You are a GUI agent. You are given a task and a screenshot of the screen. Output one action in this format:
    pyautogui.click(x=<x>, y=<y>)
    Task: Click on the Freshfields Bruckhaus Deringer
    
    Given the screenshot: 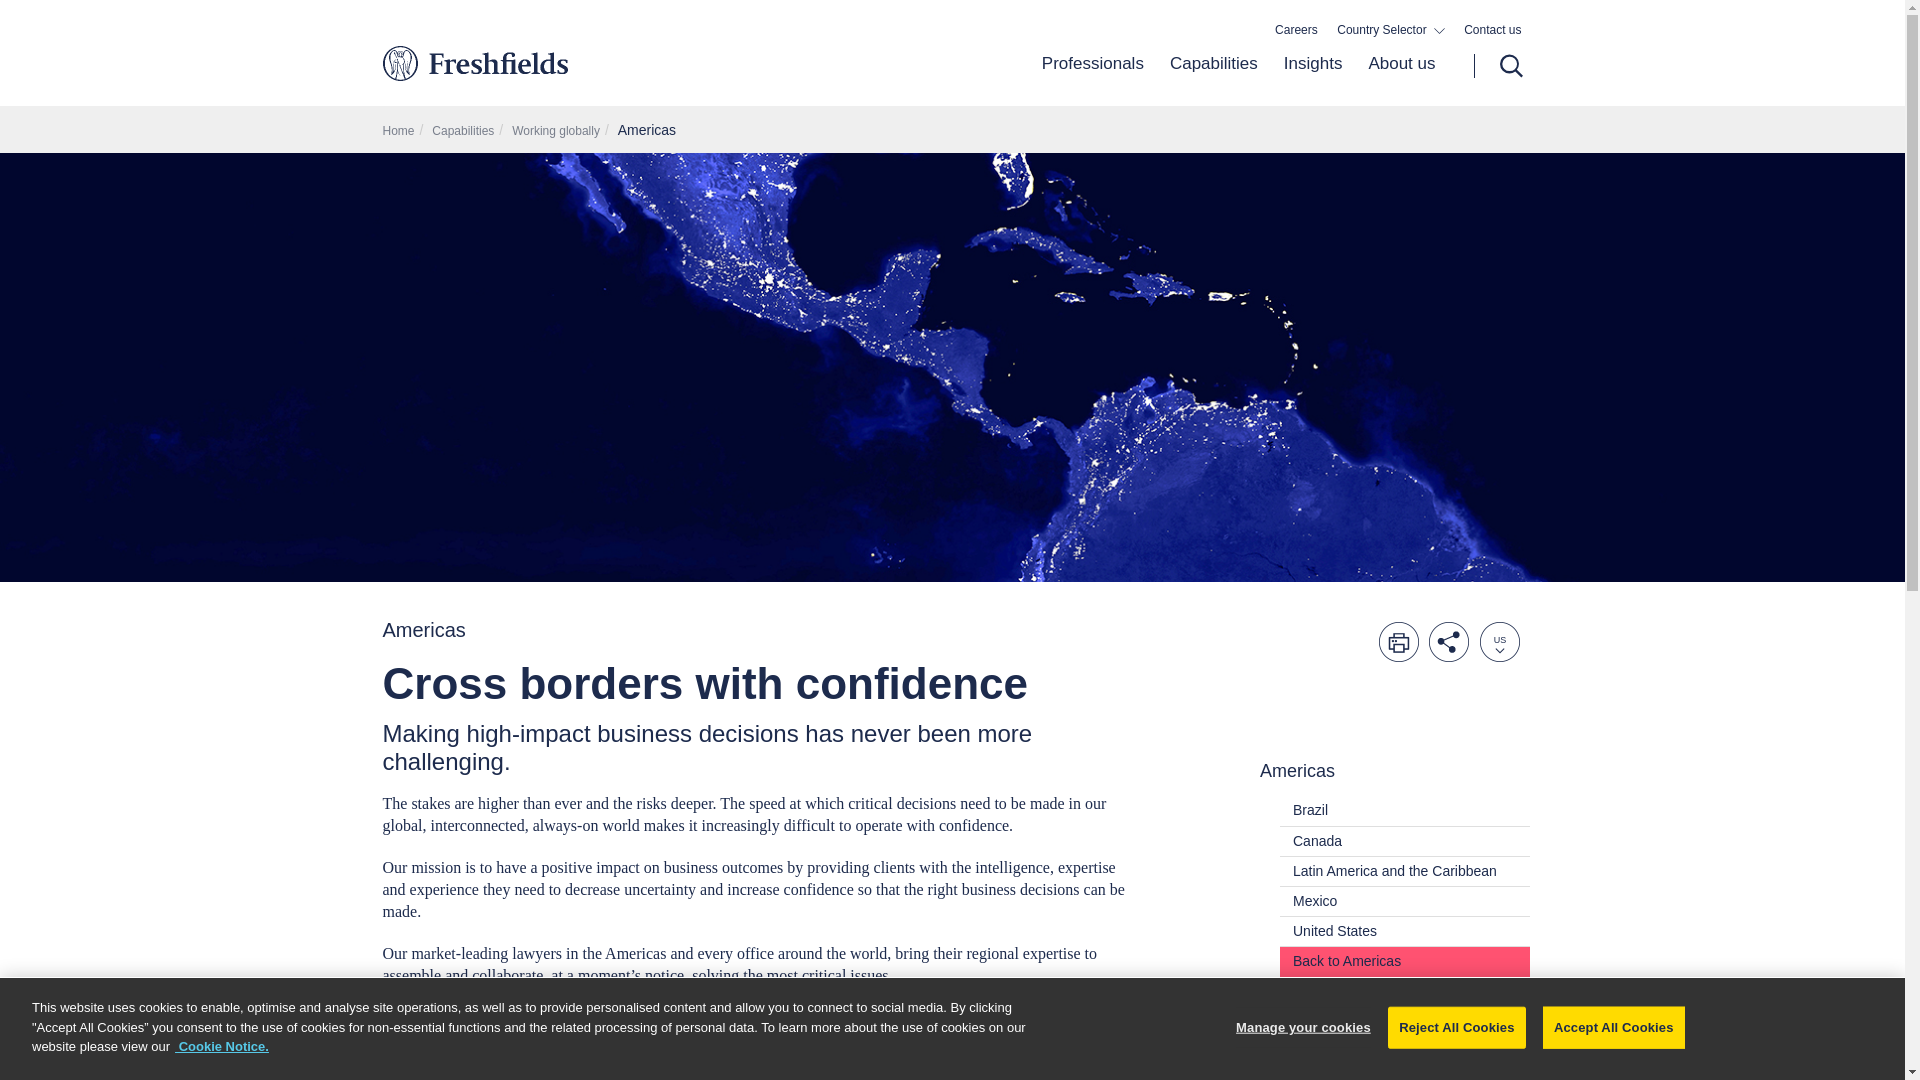 What is the action you would take?
    pyautogui.click(x=558, y=62)
    